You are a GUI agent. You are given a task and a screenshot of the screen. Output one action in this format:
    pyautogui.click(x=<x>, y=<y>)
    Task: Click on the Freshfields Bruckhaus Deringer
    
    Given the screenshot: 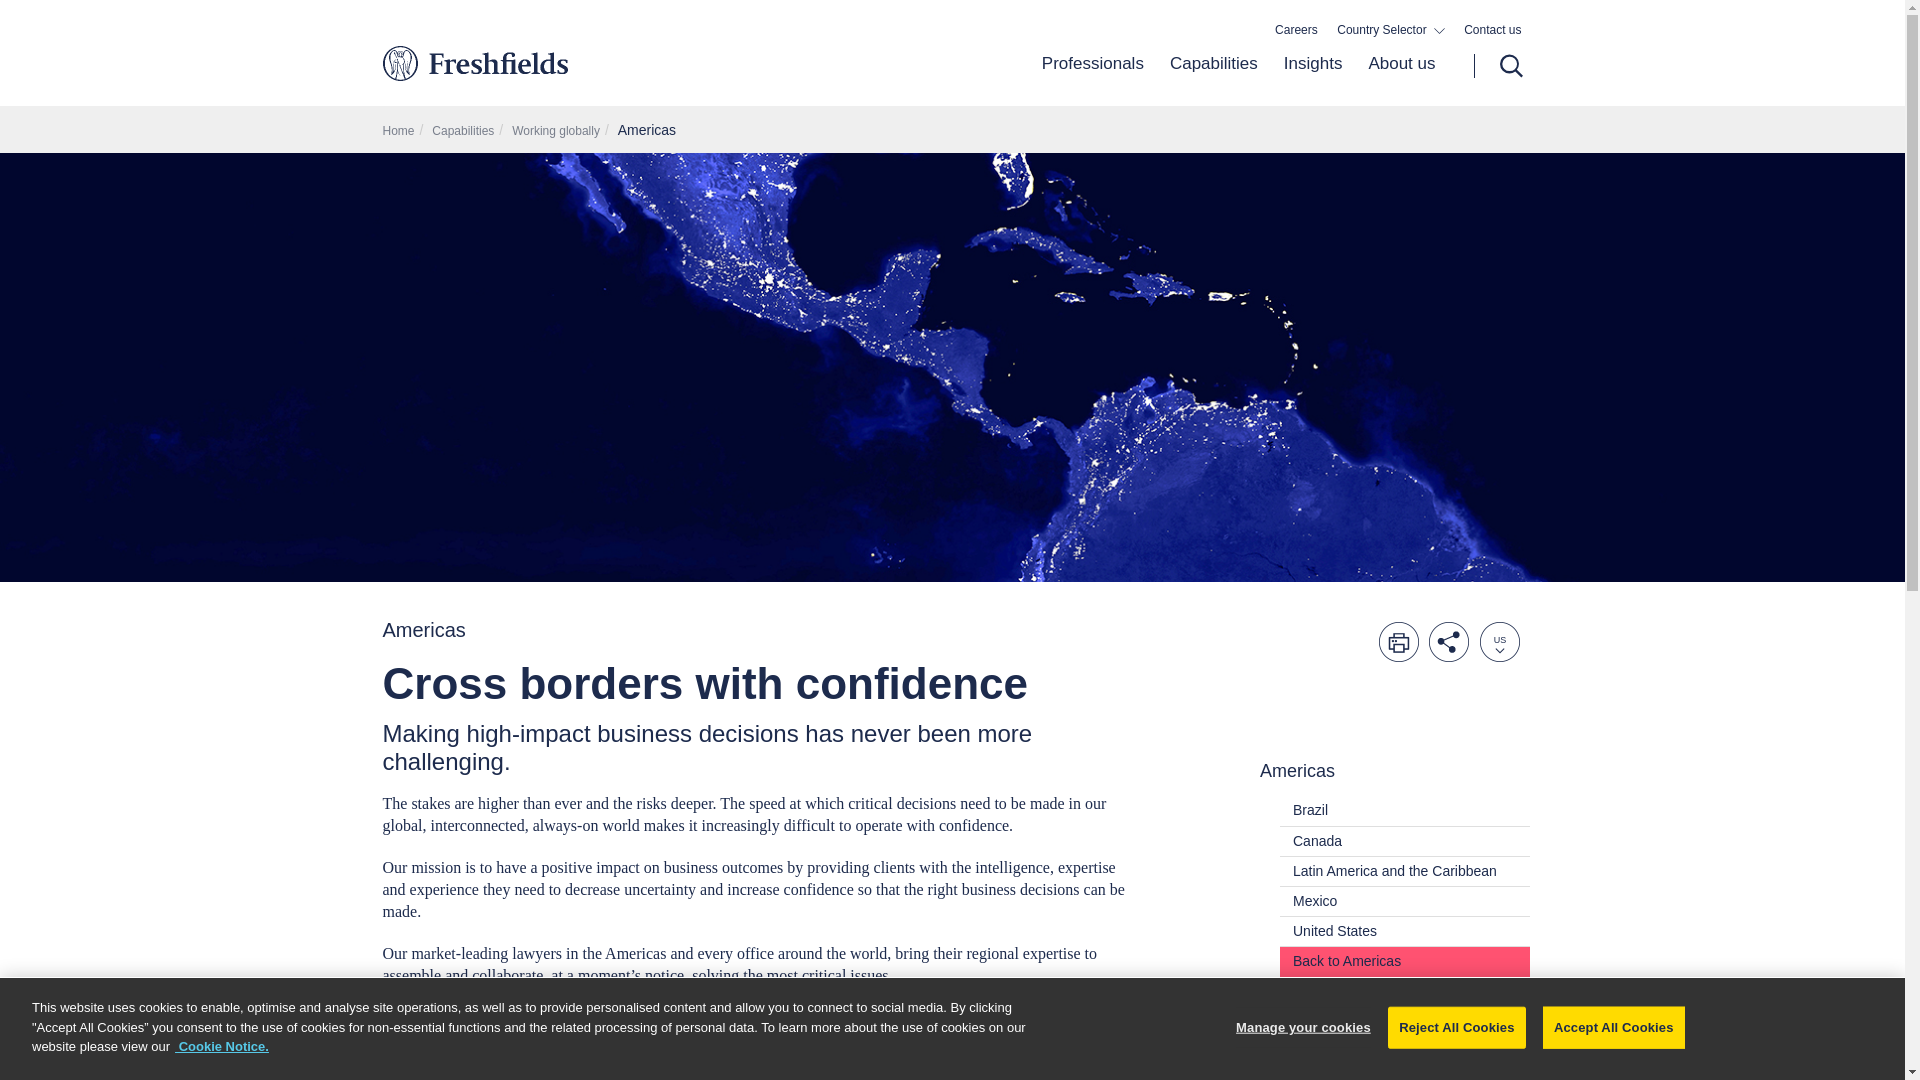 What is the action you would take?
    pyautogui.click(x=558, y=62)
    